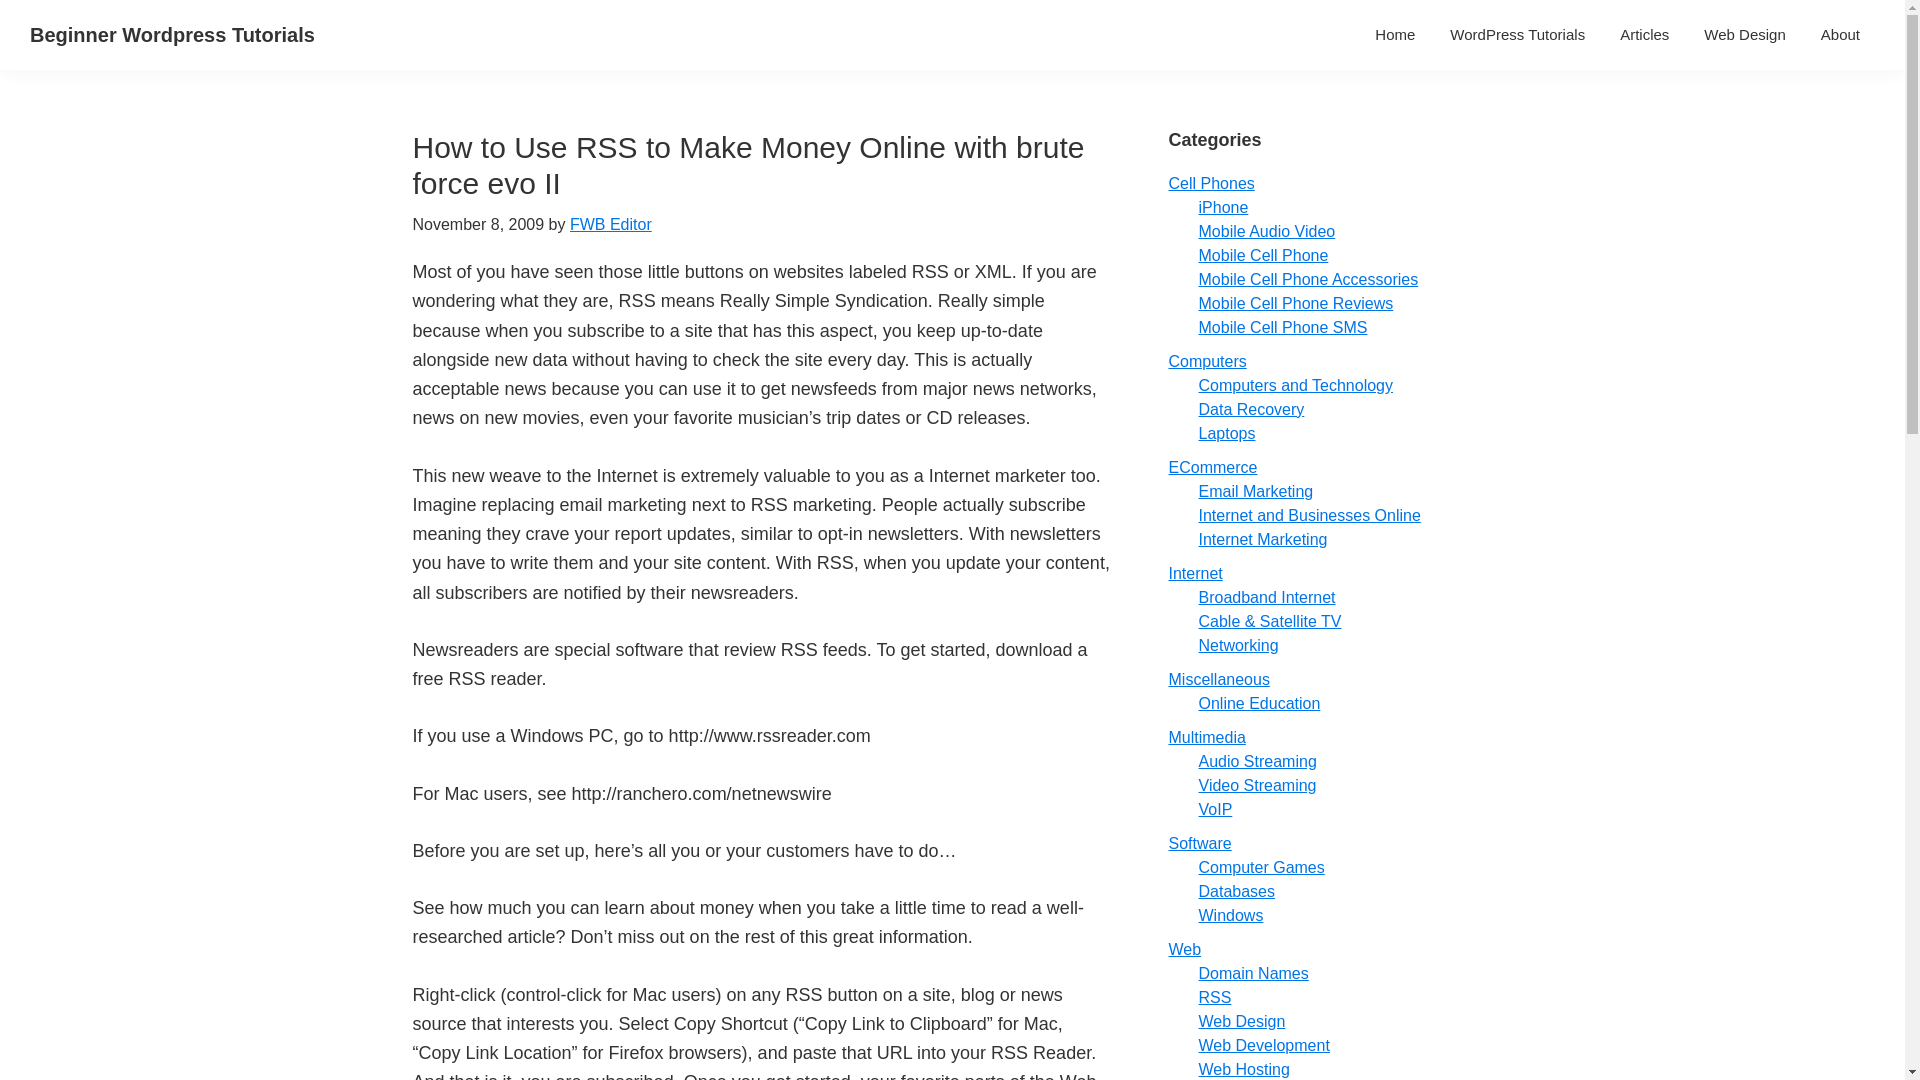 The image size is (1920, 1080). Describe the element at coordinates (1644, 34) in the screenshot. I see `Articles` at that location.